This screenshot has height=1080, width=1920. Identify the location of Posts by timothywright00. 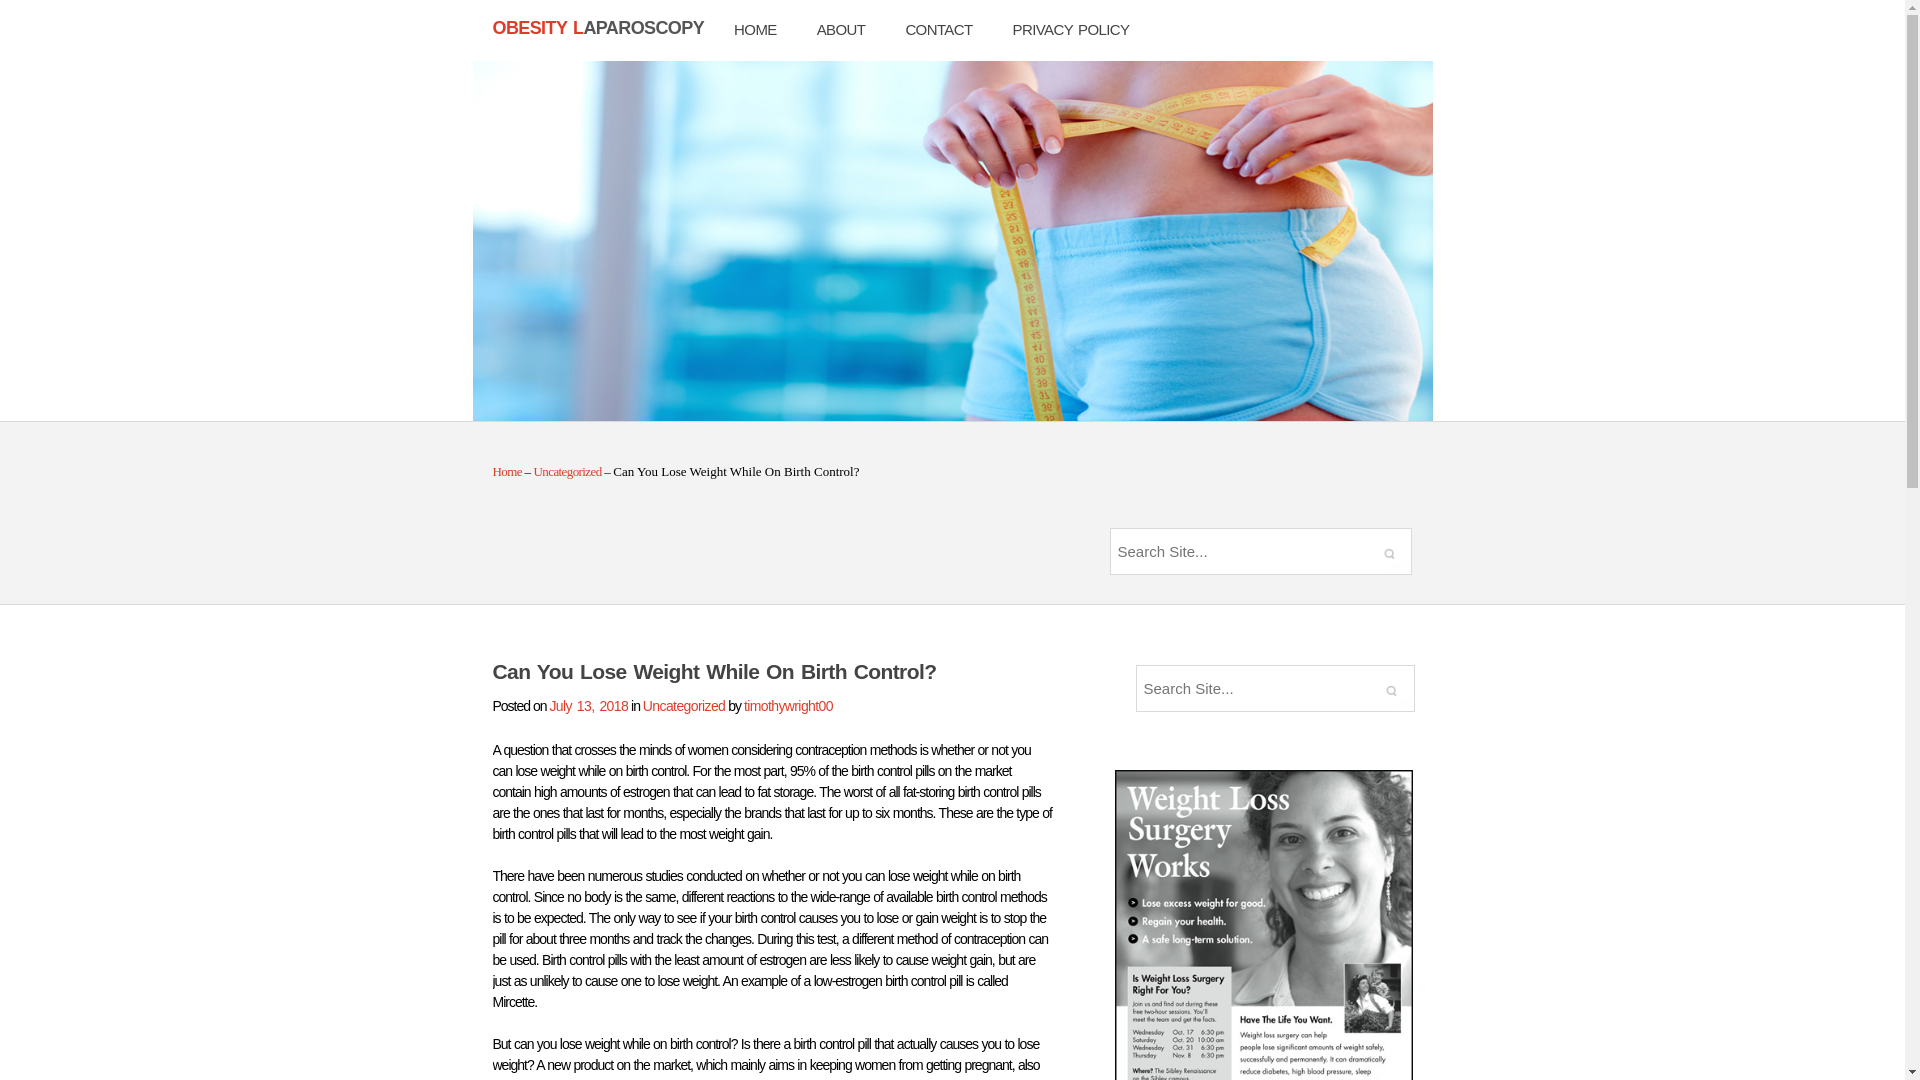
(788, 705).